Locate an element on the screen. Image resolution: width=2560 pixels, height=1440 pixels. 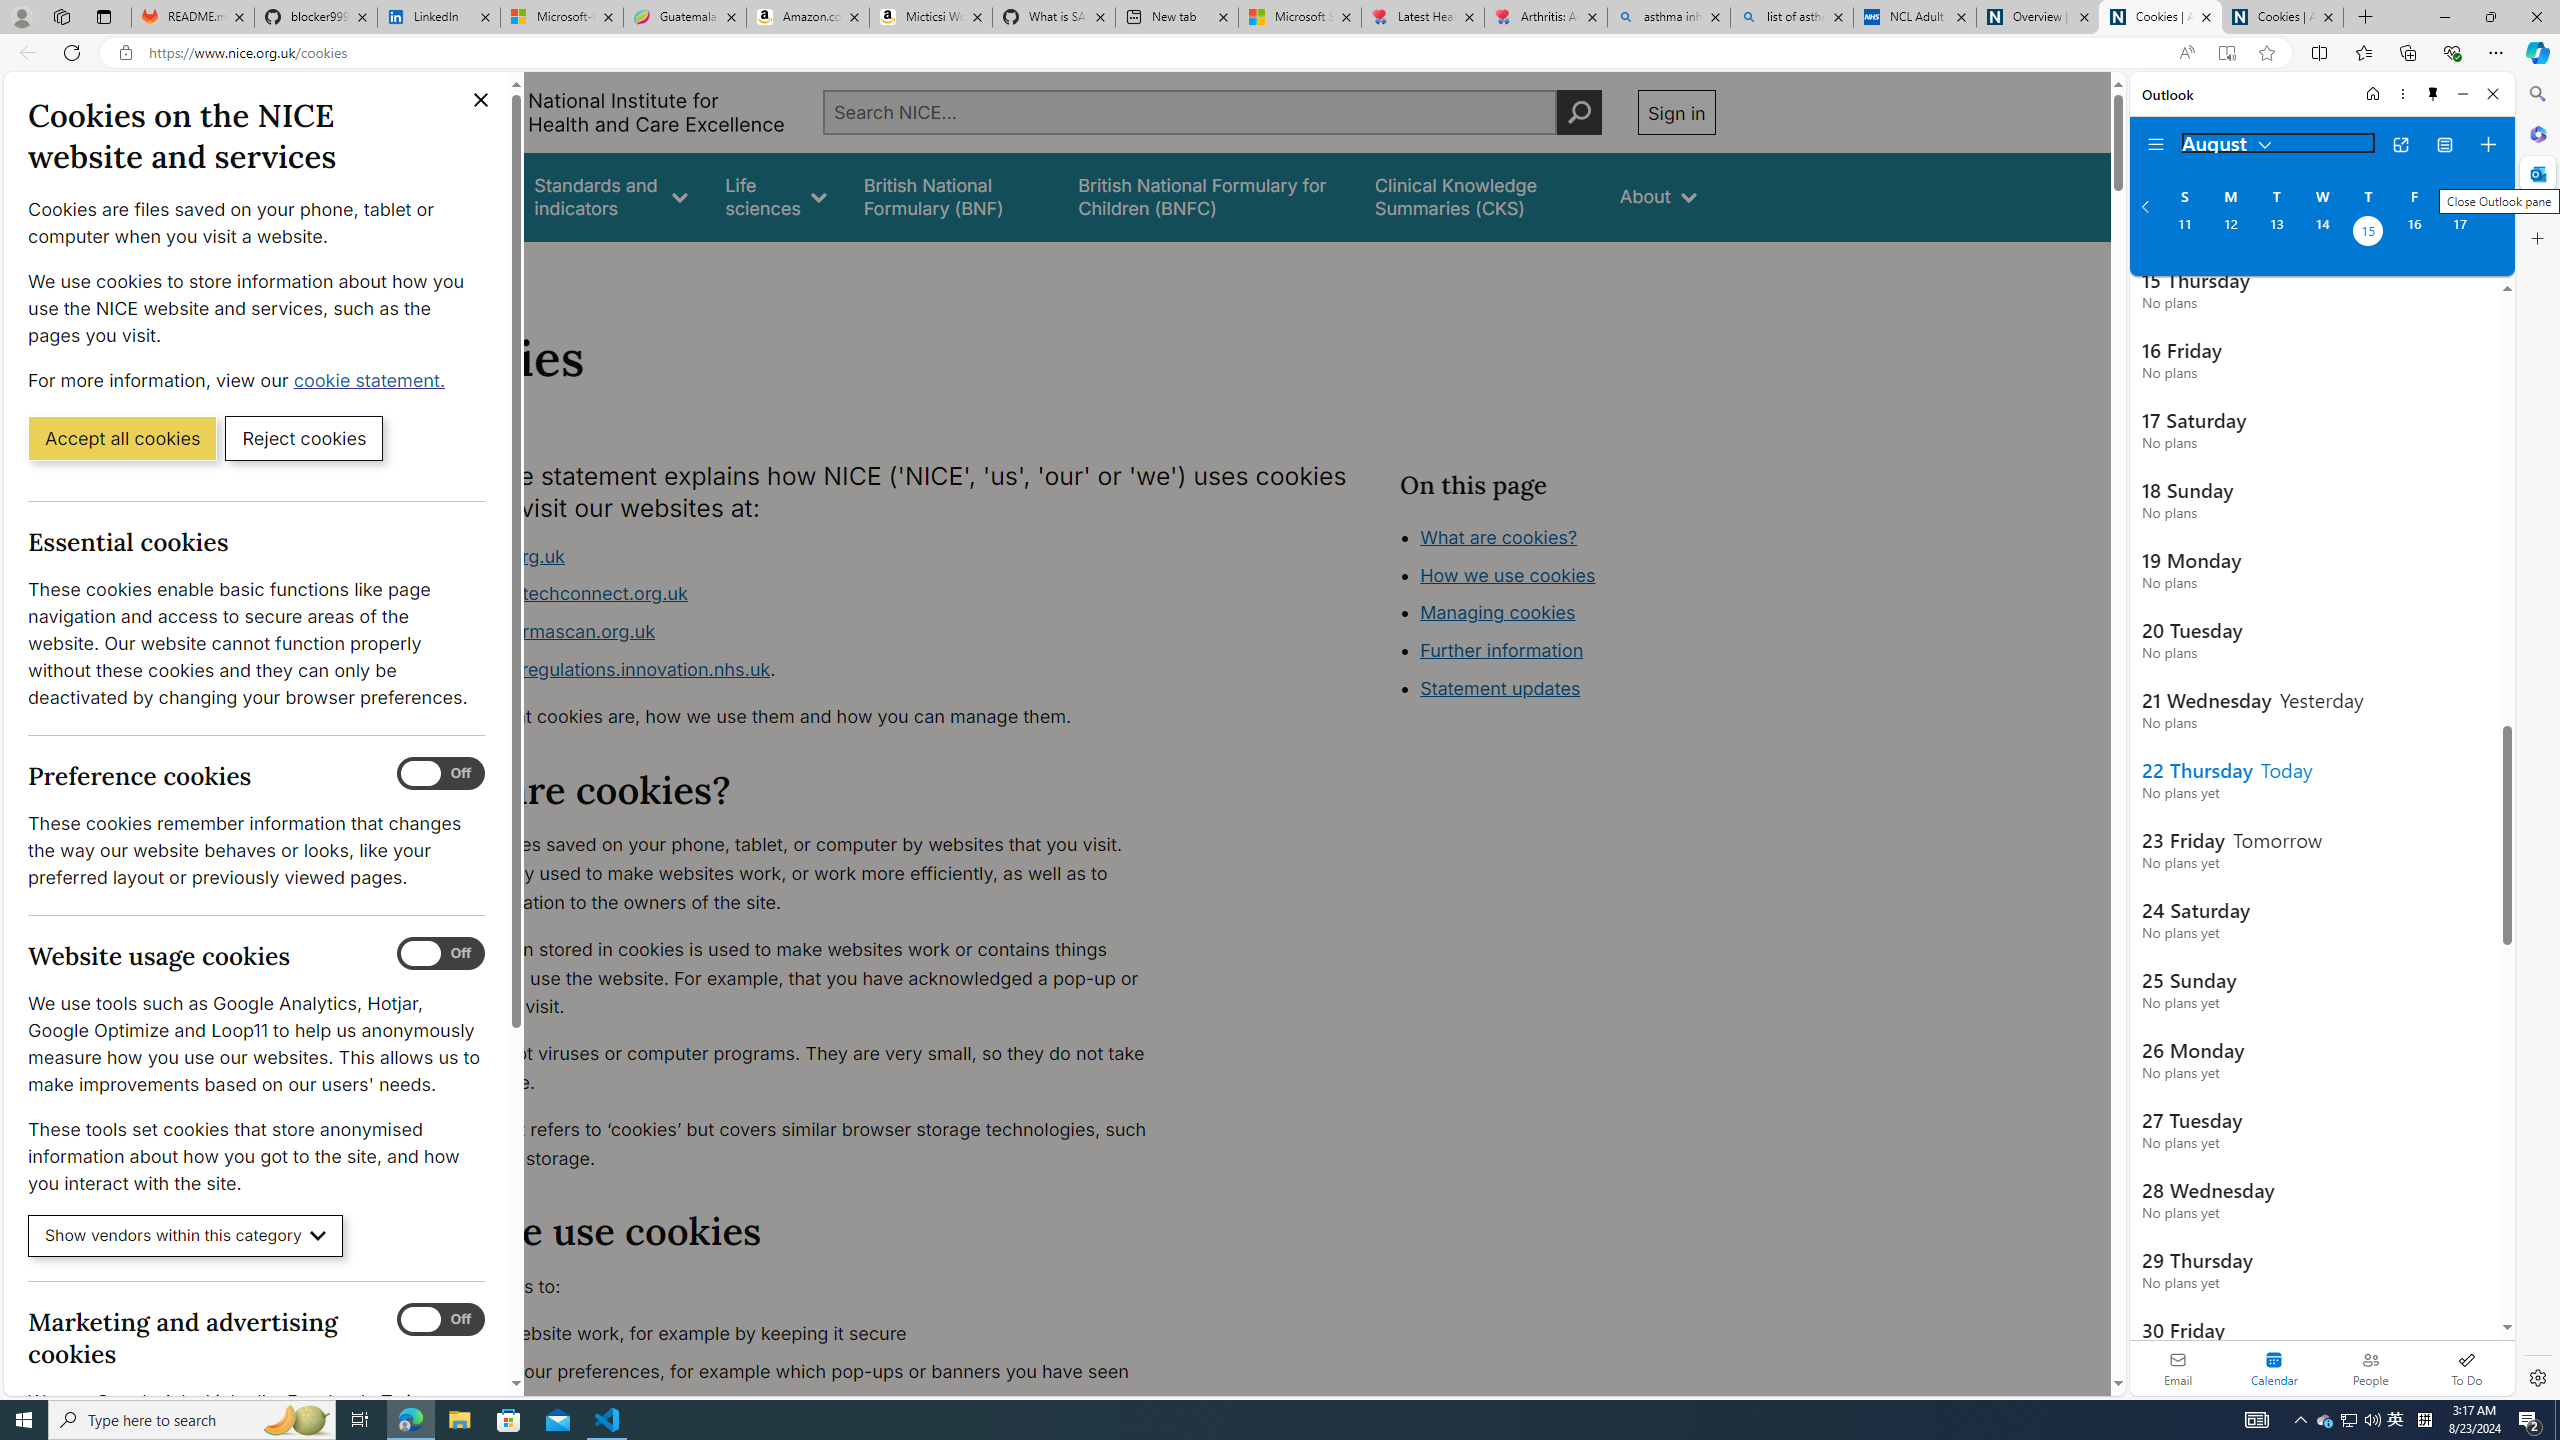
Statement updates is located at coordinates (1501, 688).